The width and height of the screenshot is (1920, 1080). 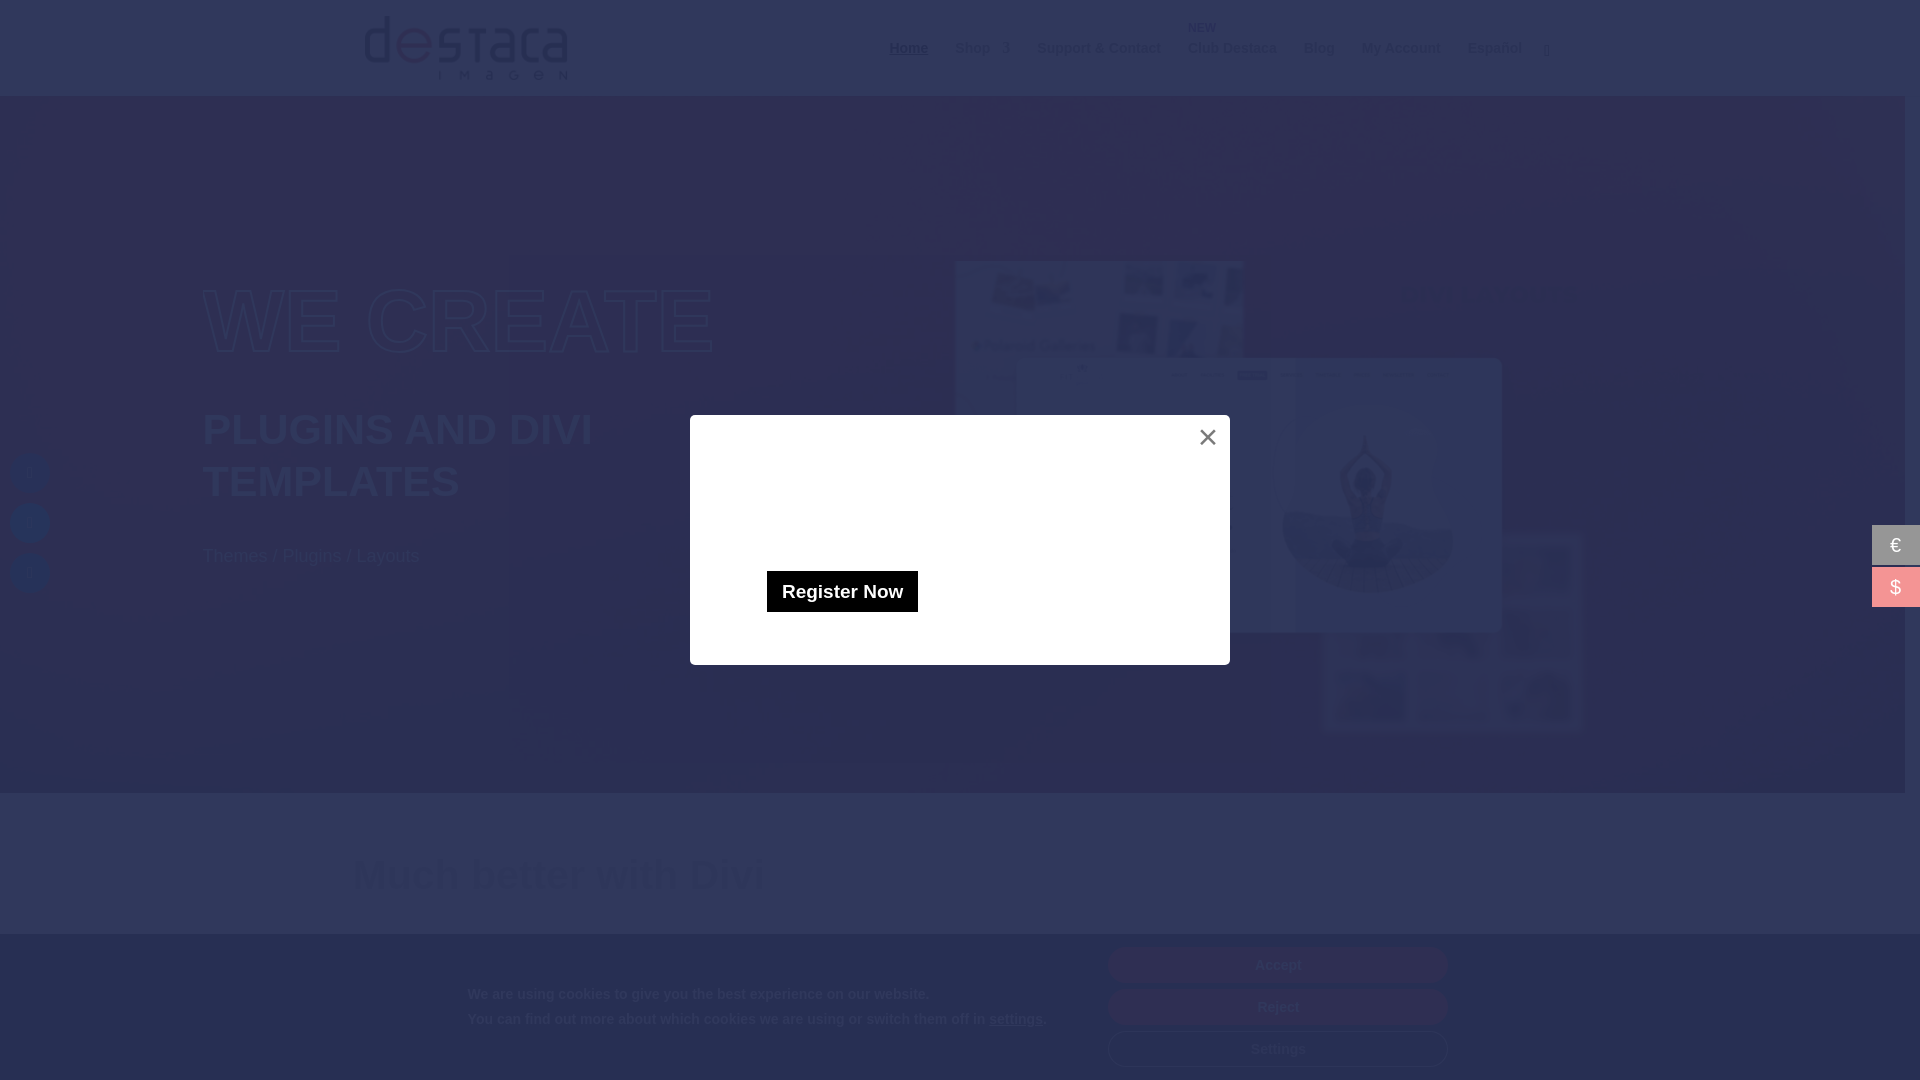 What do you see at coordinates (1401, 68) in the screenshot?
I see `My Account` at bounding box center [1401, 68].